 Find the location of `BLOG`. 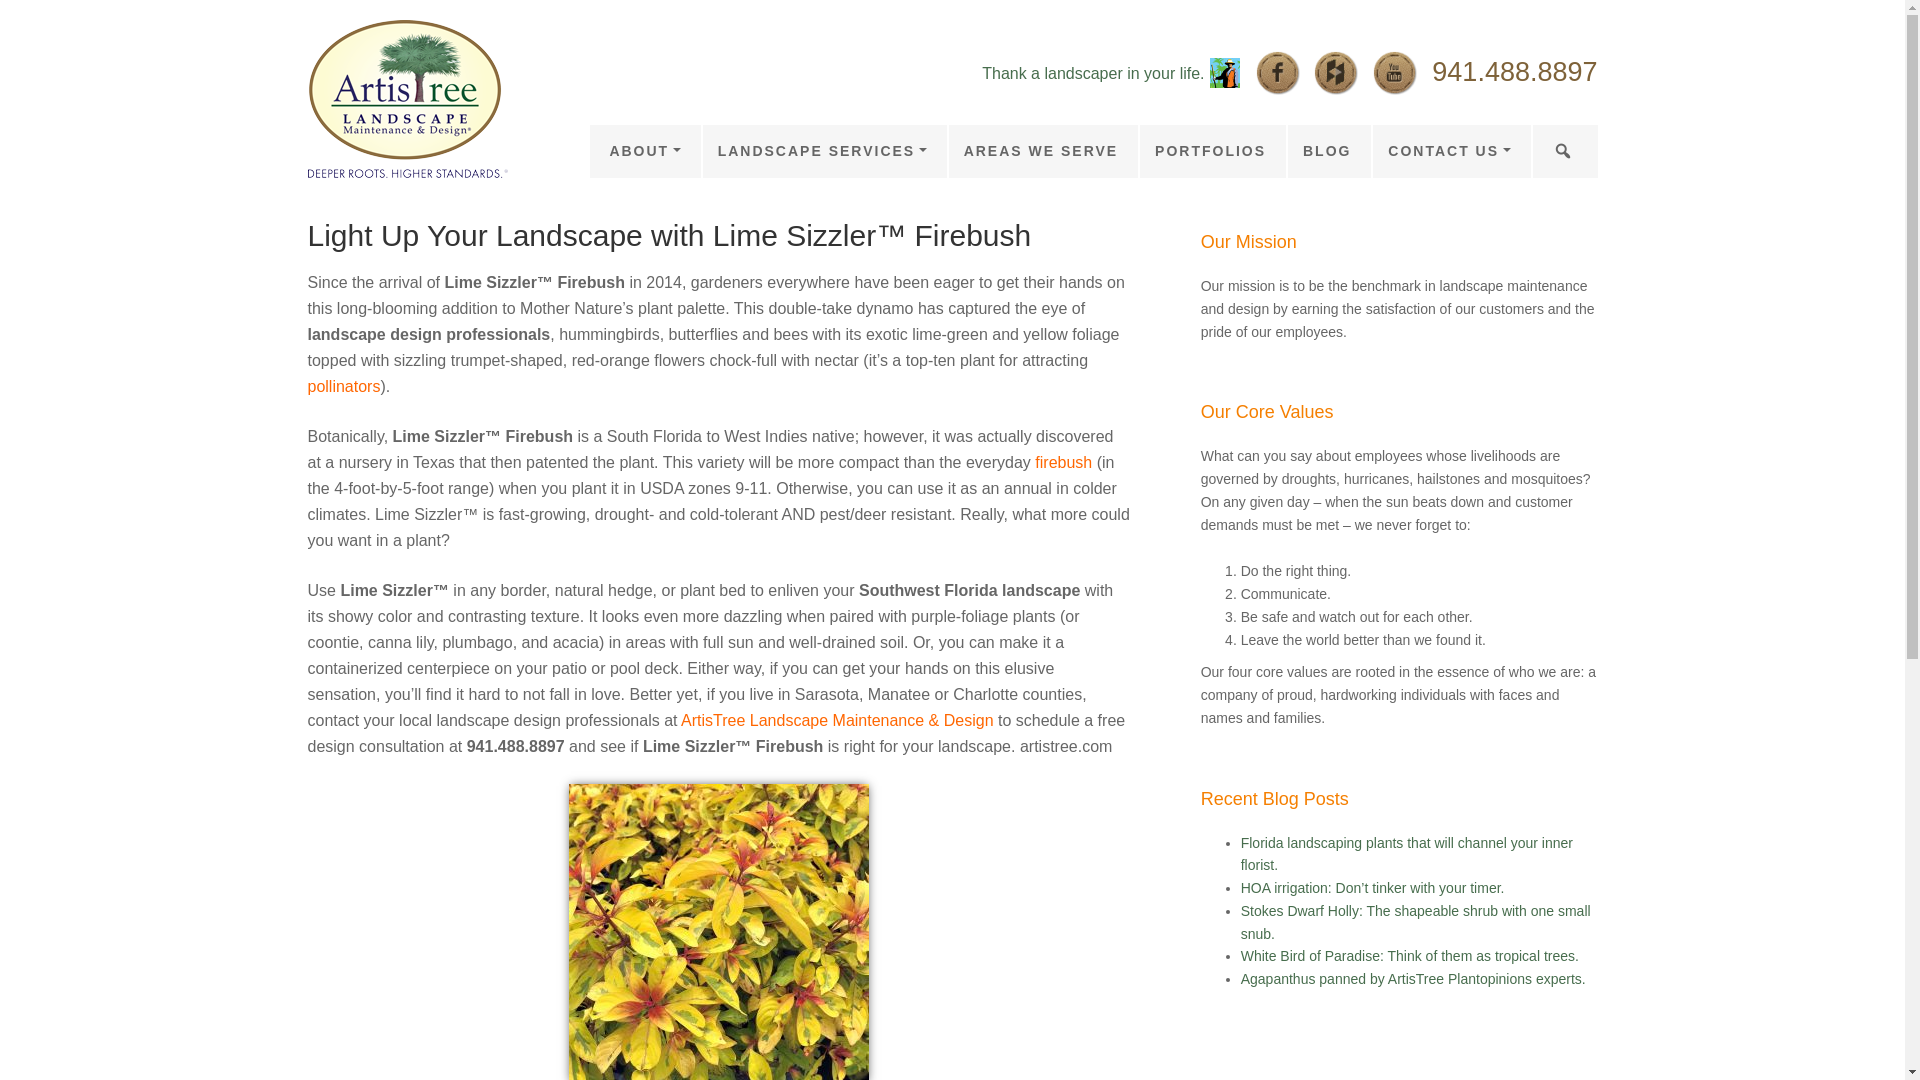

BLOG is located at coordinates (1326, 152).